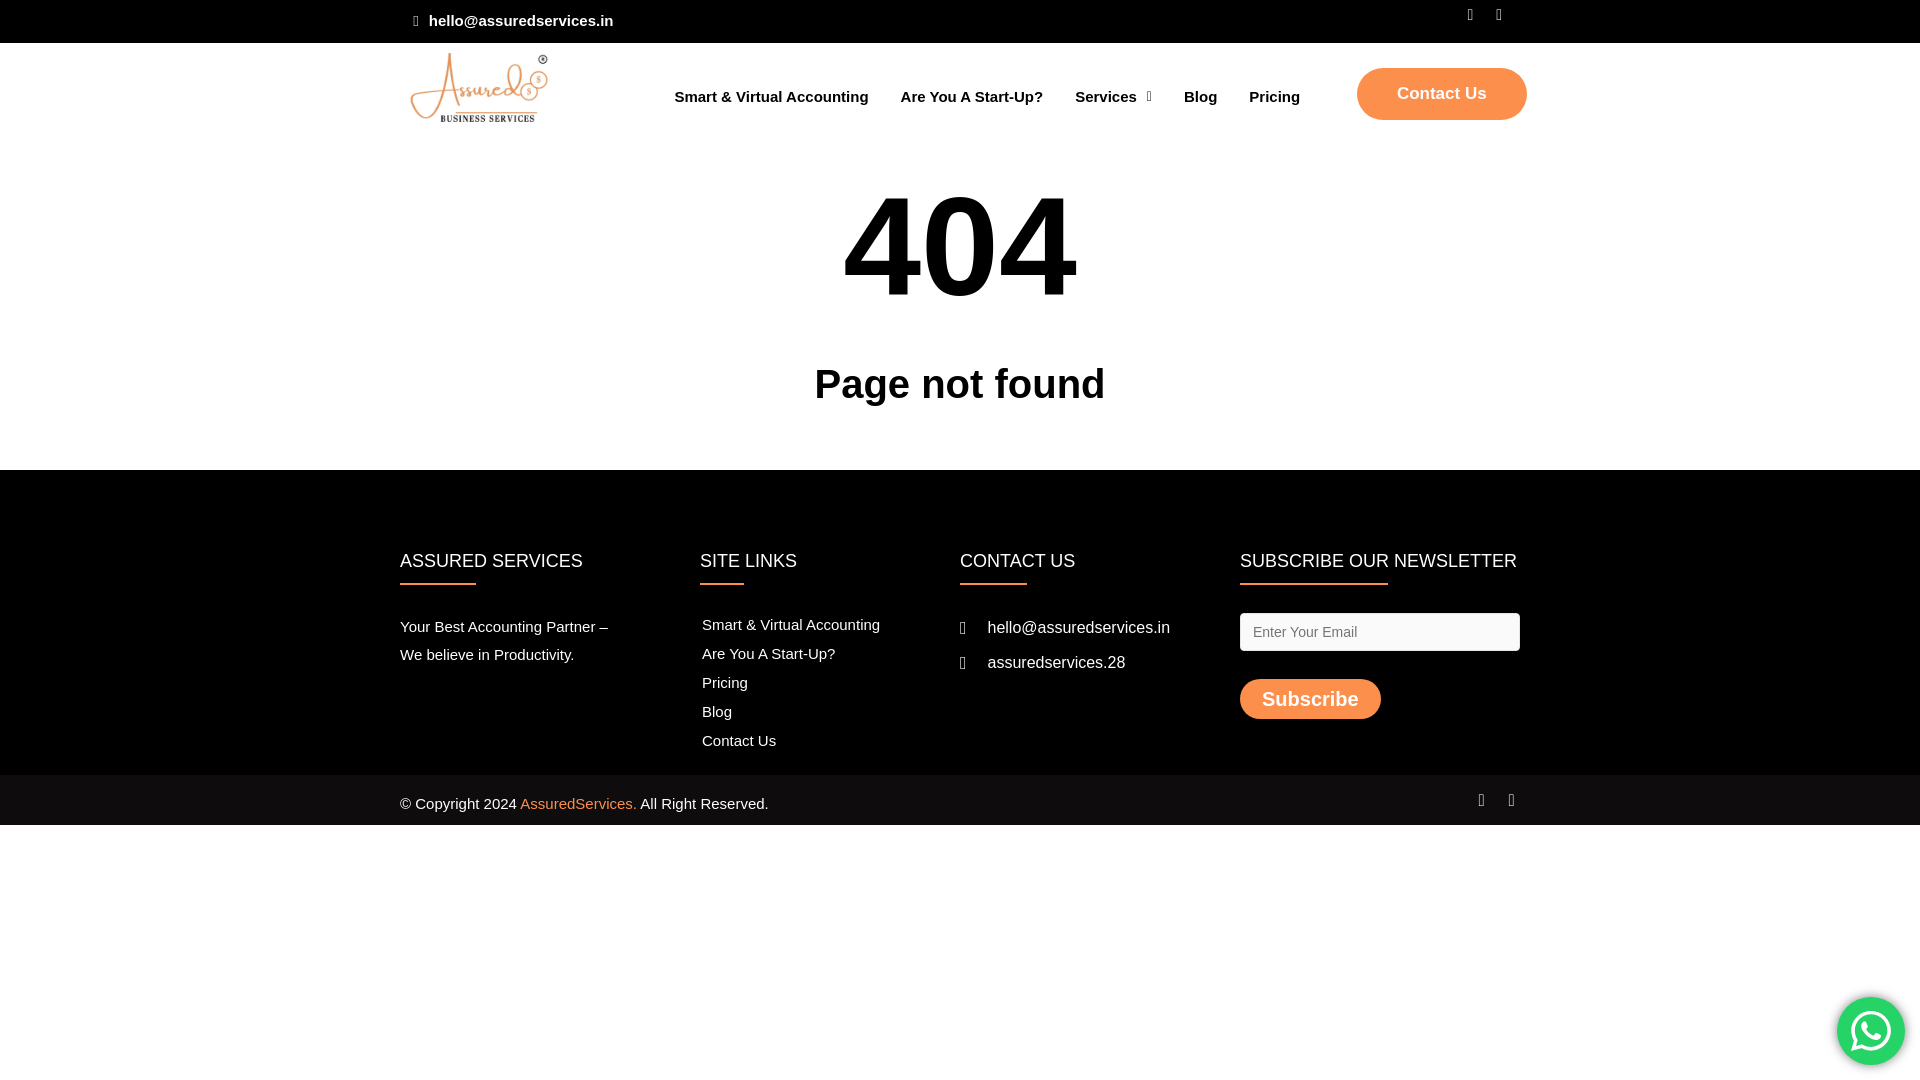 This screenshot has height=1080, width=1920. What do you see at coordinates (1310, 699) in the screenshot?
I see `Subscribe` at bounding box center [1310, 699].